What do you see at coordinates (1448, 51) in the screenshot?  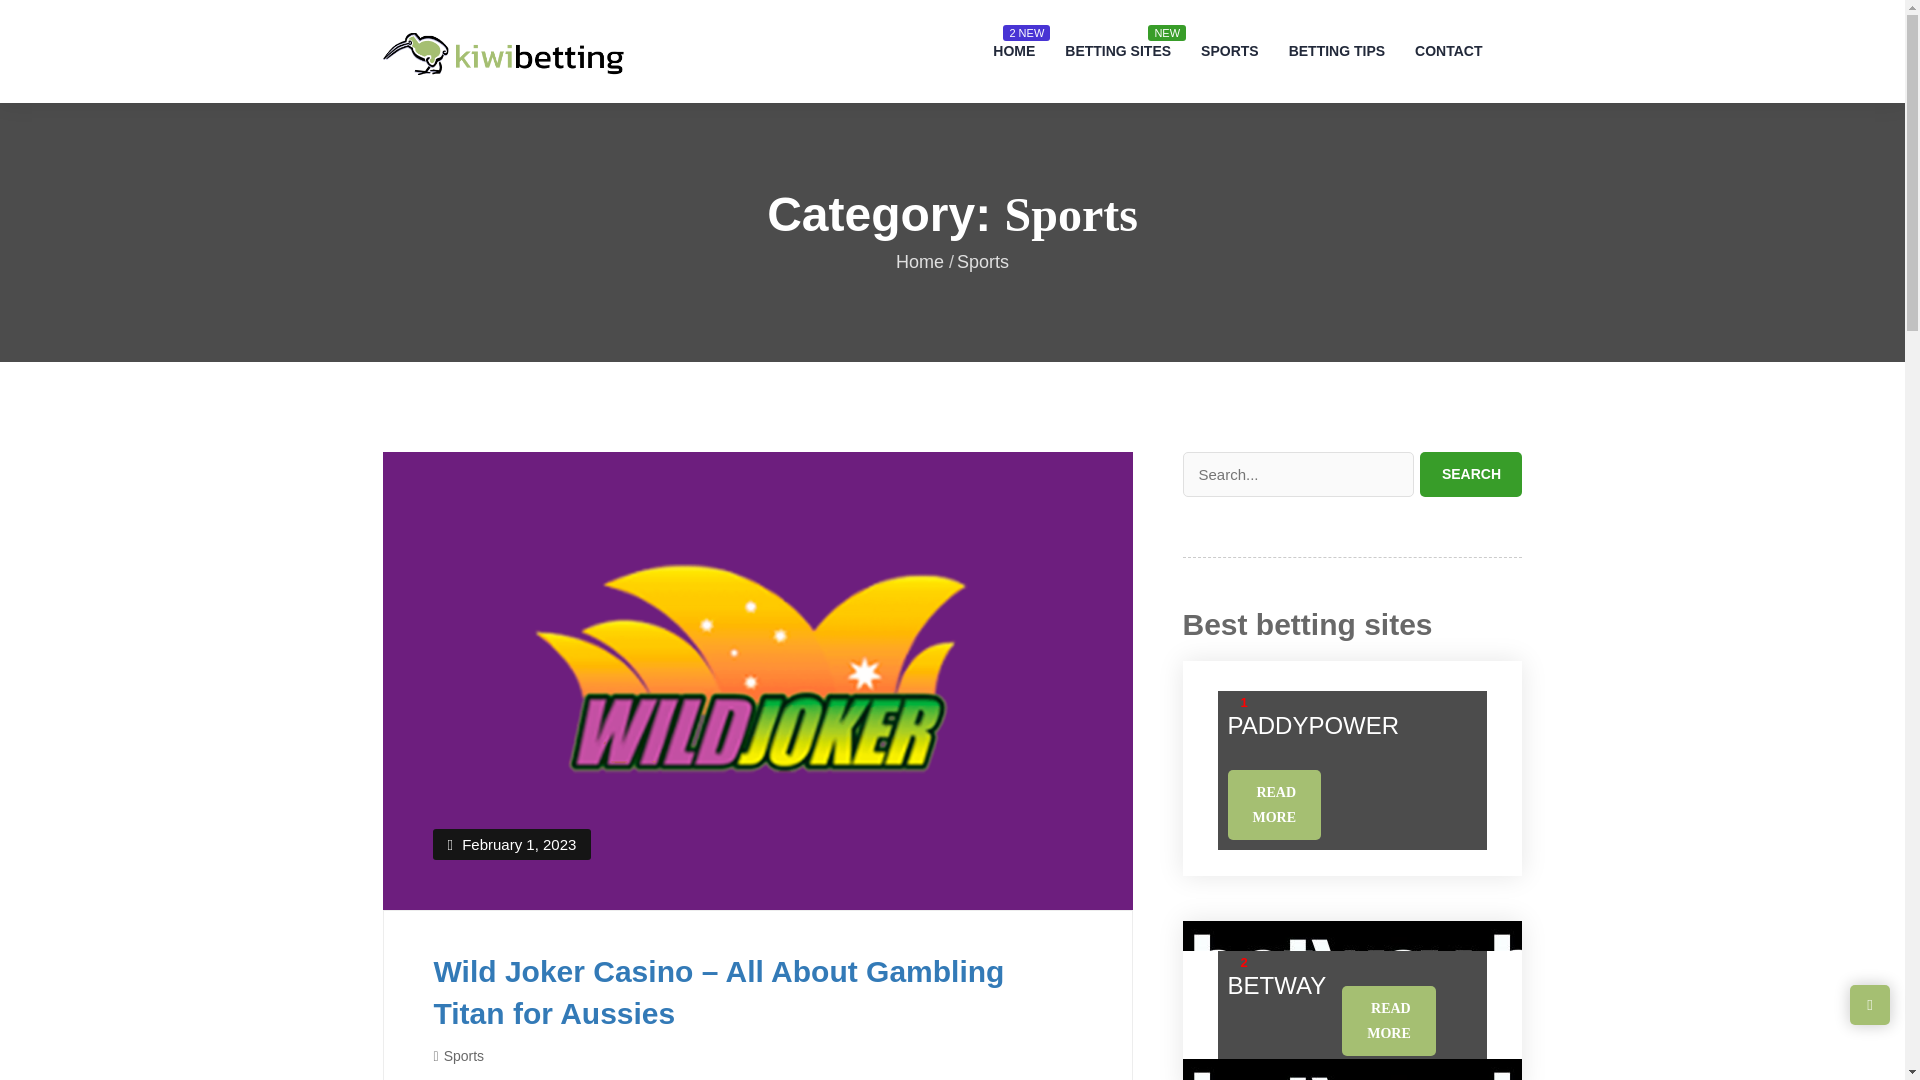 I see `CONTACT` at bounding box center [1448, 51].